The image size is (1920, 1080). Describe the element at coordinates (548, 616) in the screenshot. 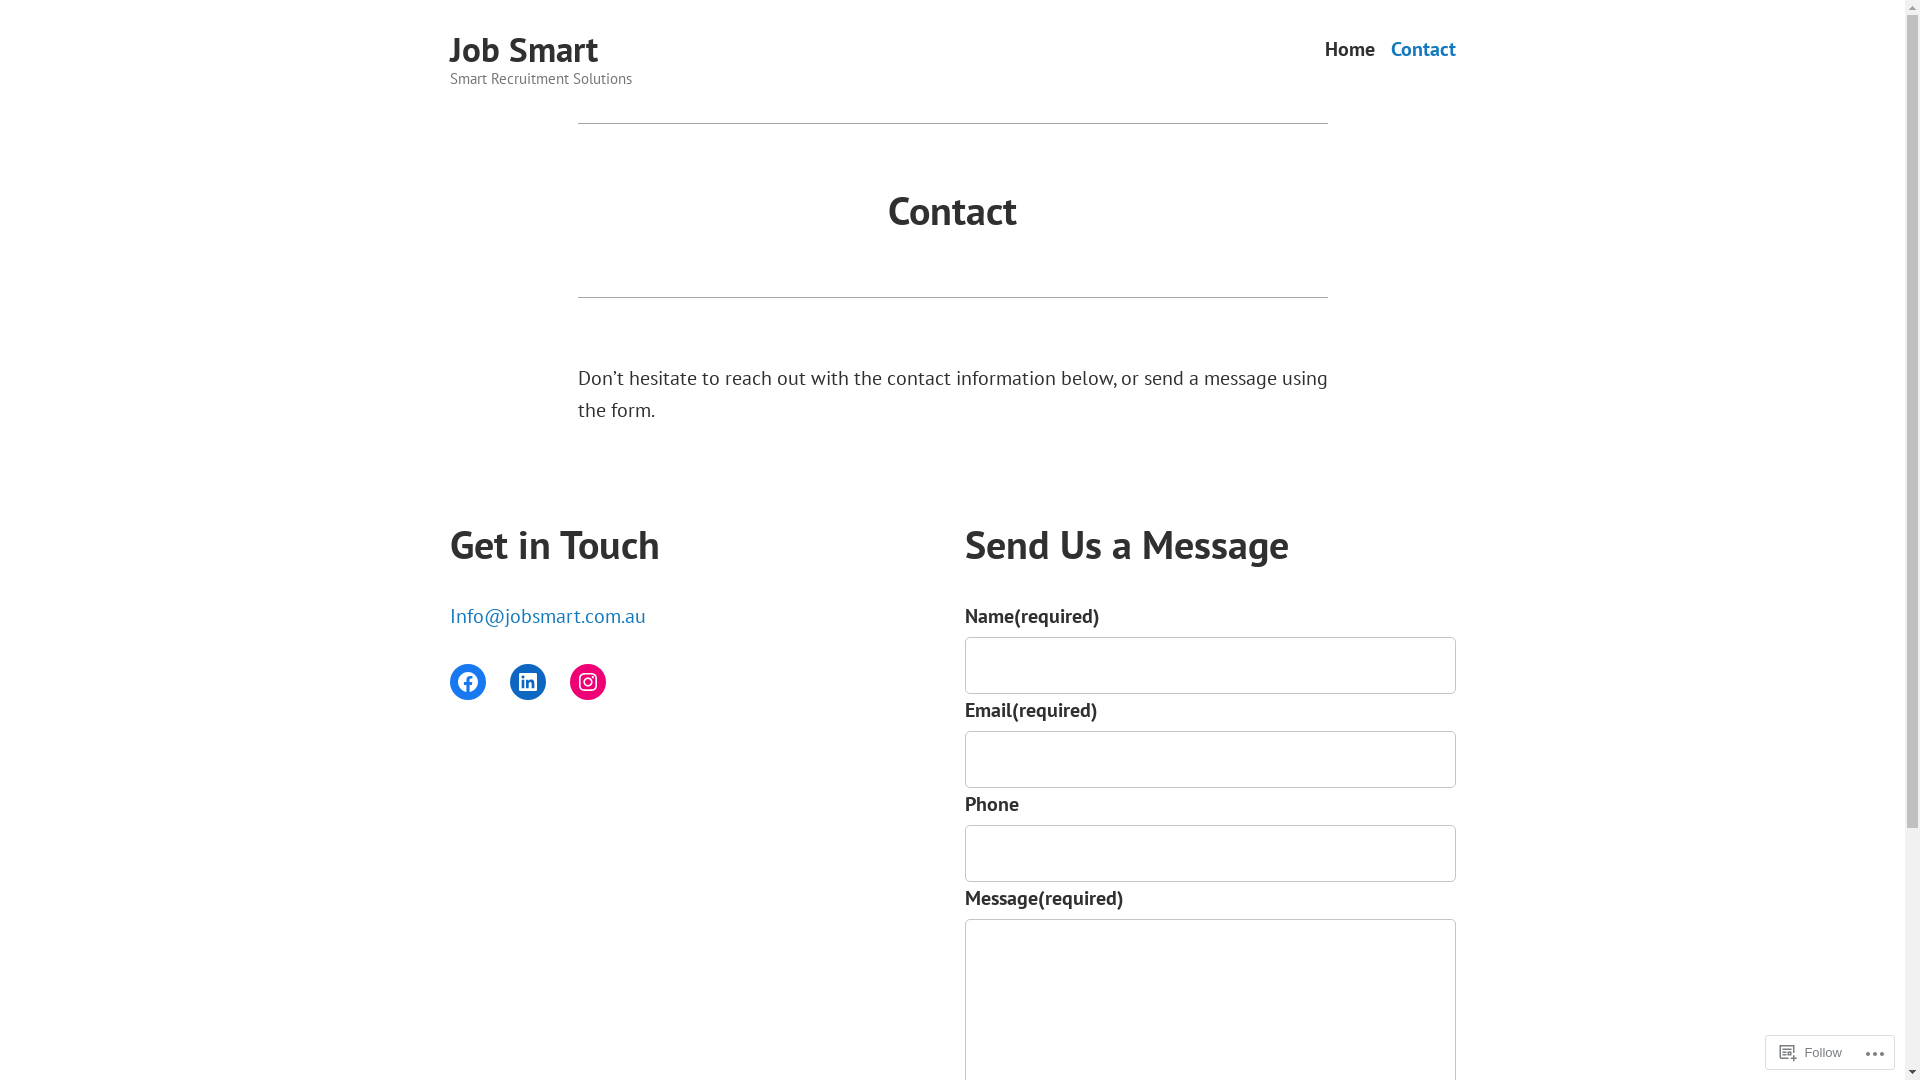

I see `Info@jobsmart.com.au` at that location.